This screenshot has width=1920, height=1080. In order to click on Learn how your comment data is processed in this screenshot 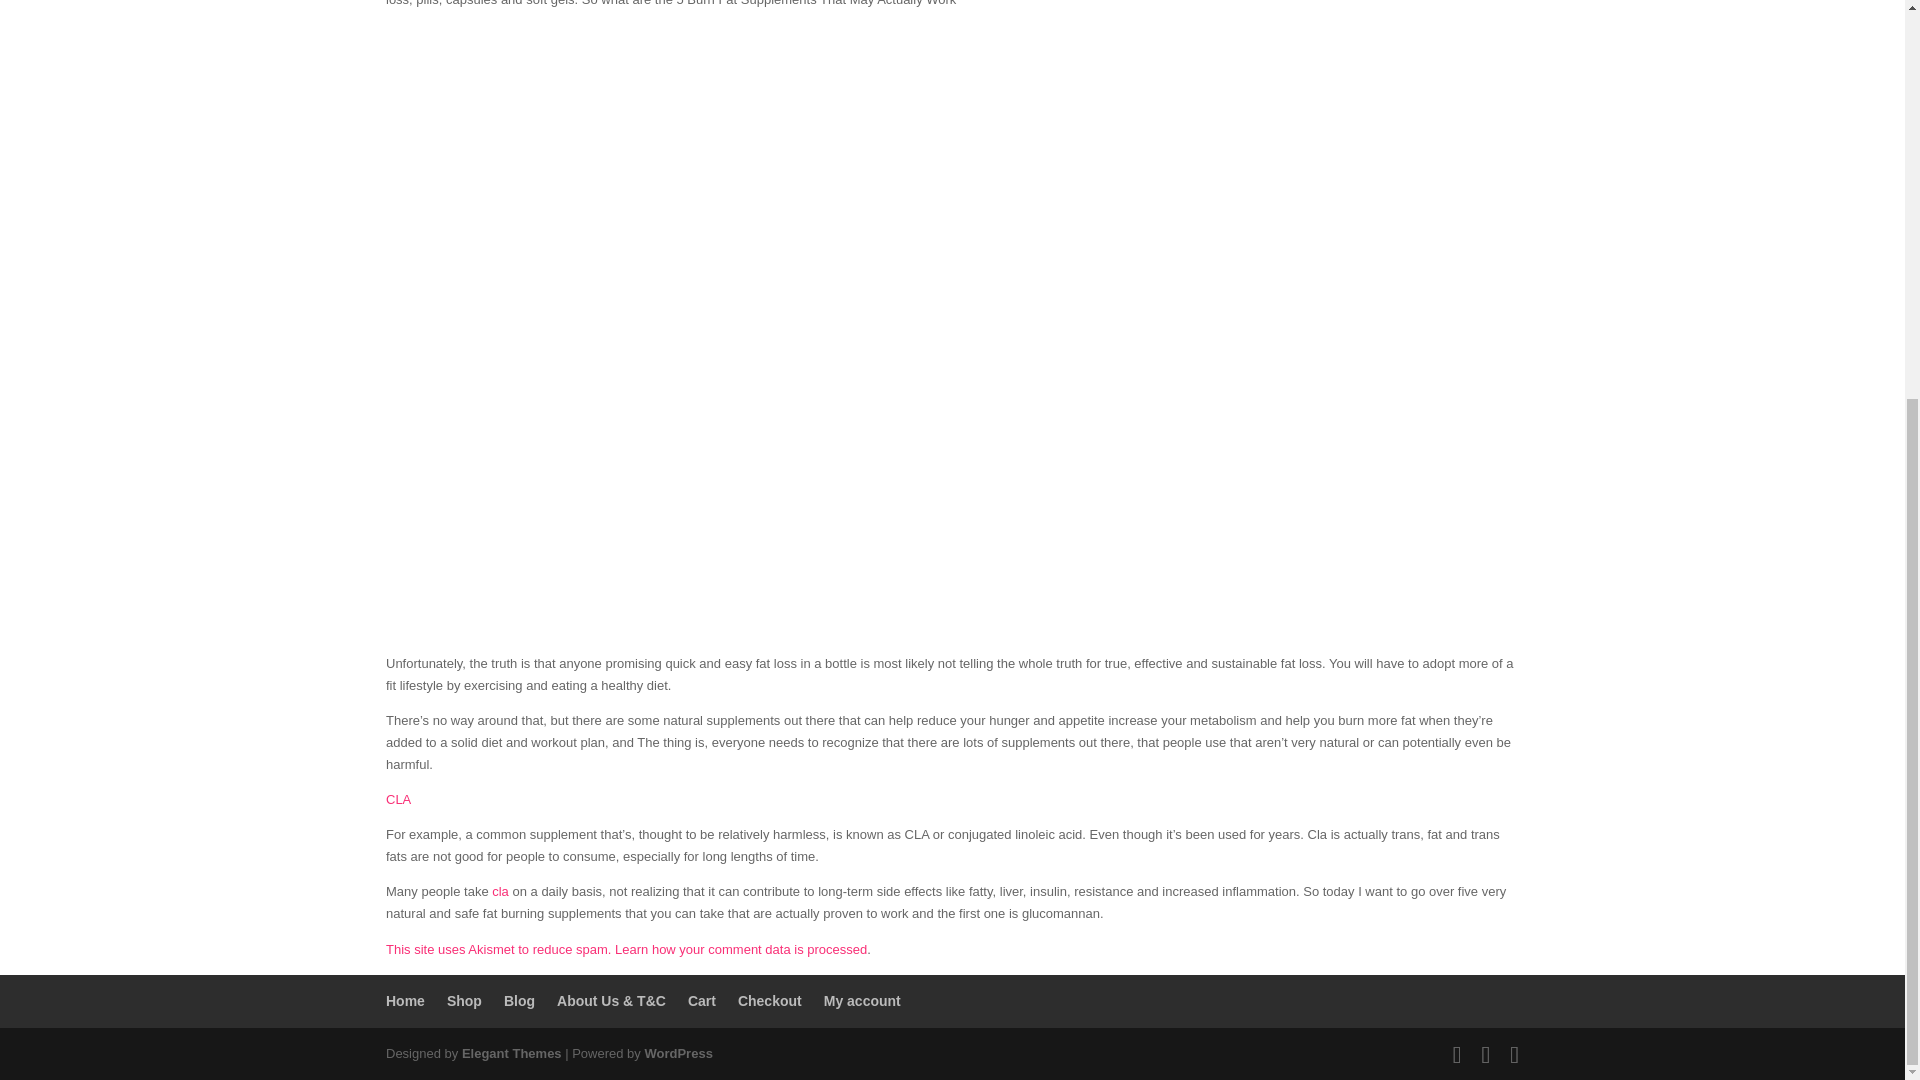, I will do `click(740, 948)`.